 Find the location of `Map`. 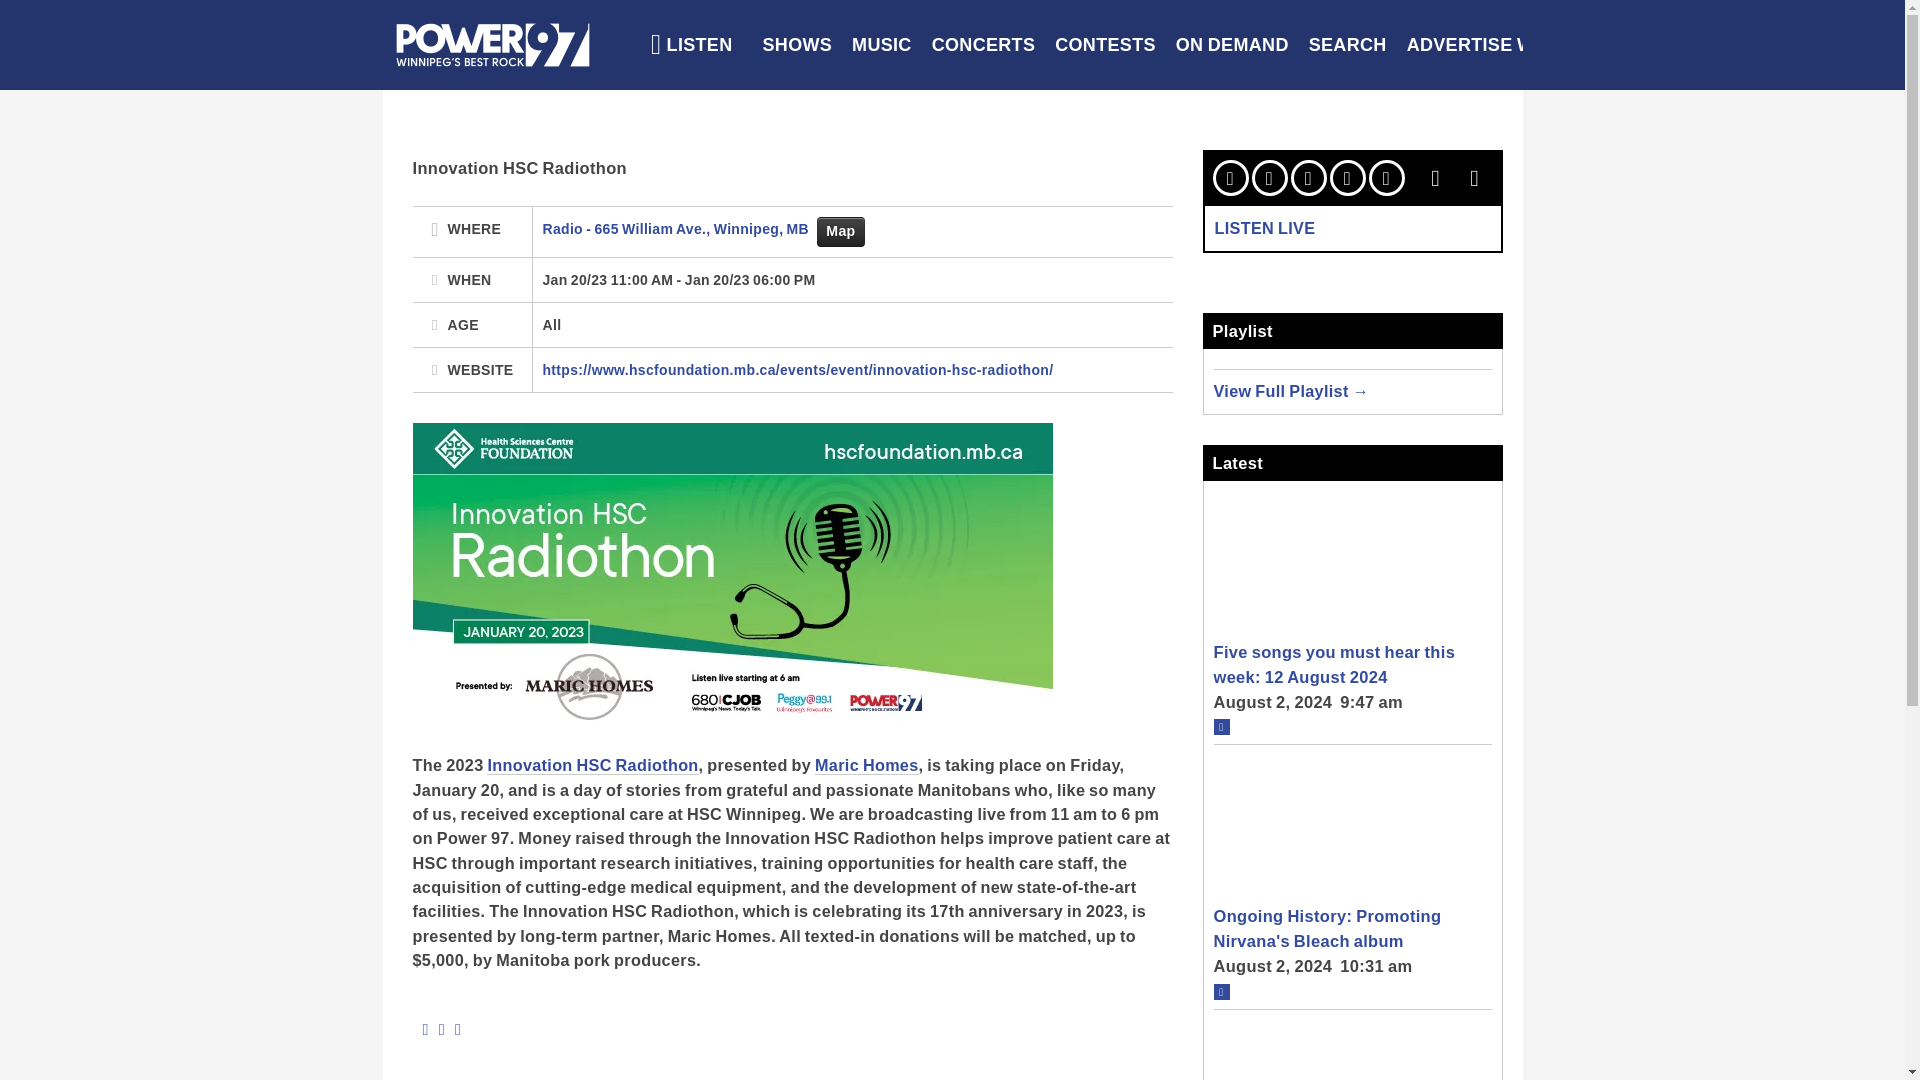

Map is located at coordinates (840, 232).